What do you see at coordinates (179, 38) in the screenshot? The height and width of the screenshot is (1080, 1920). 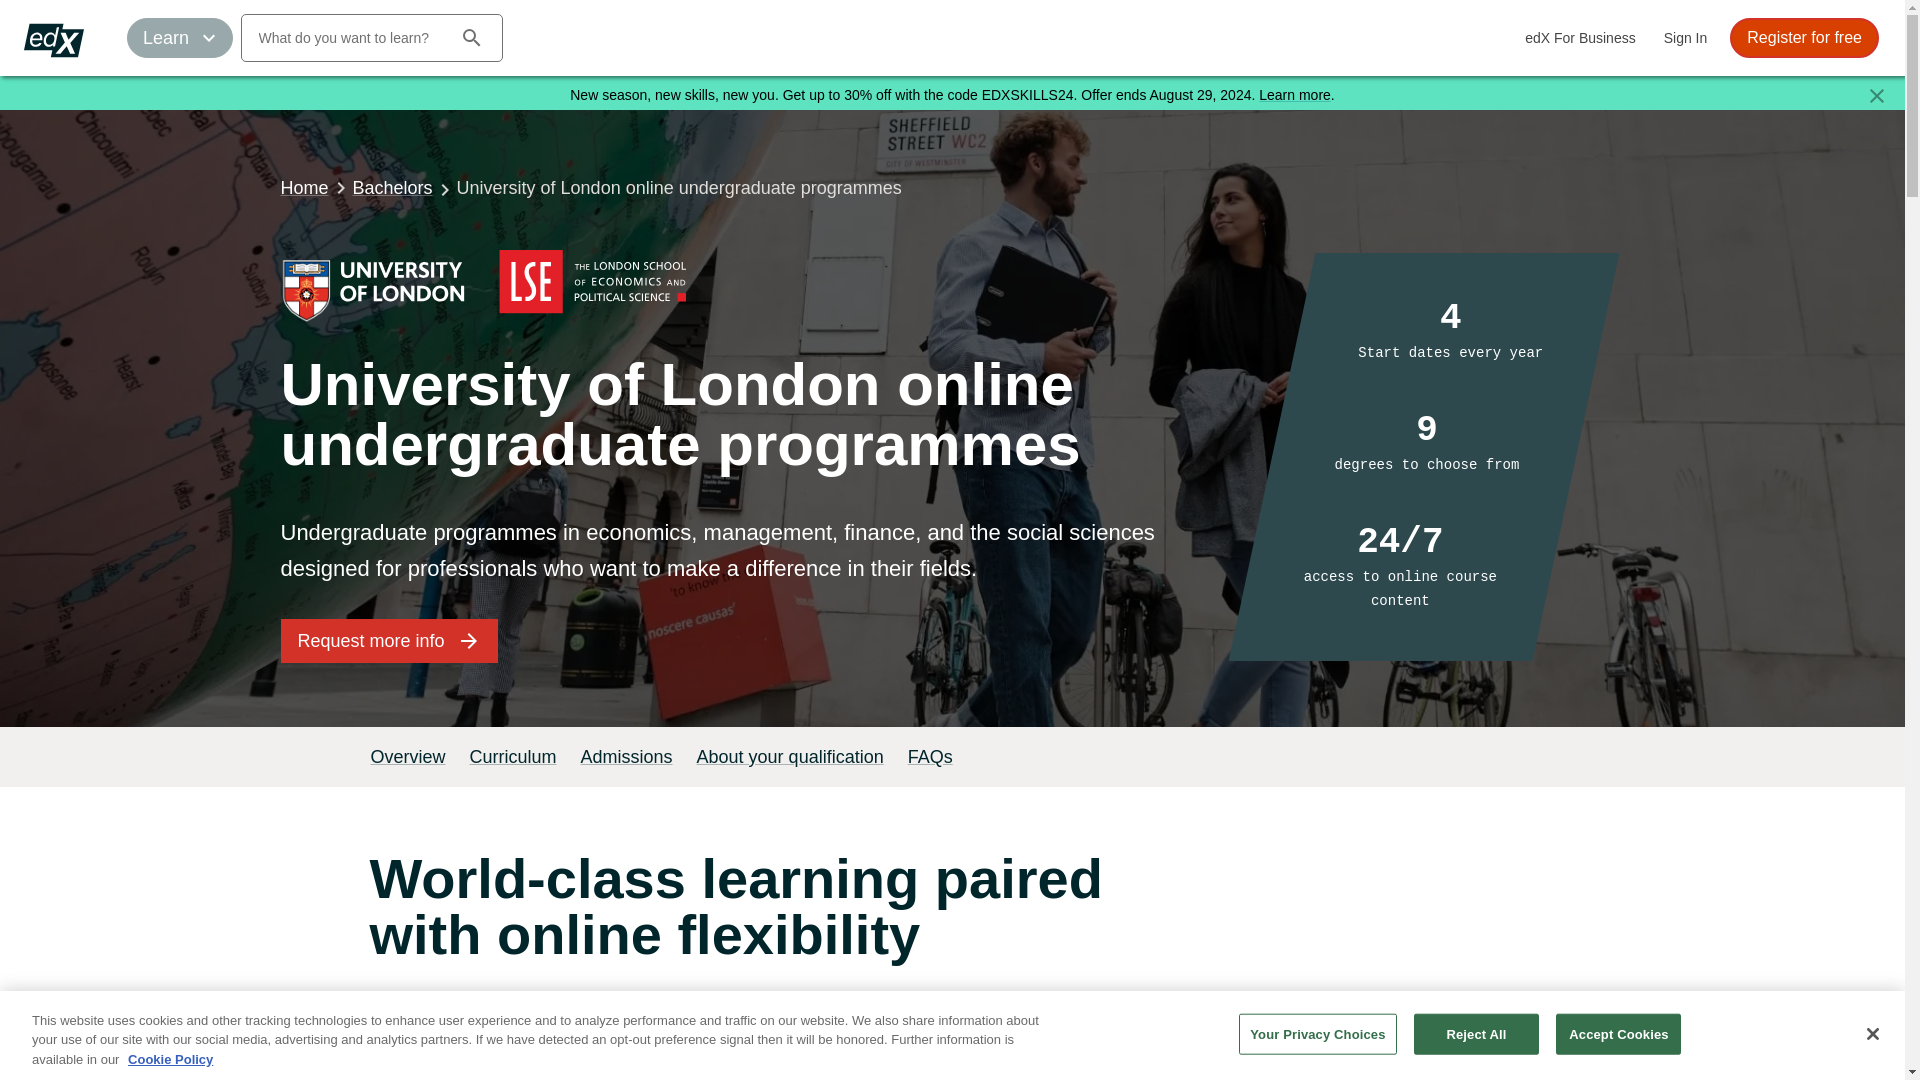 I see `Learn` at bounding box center [179, 38].